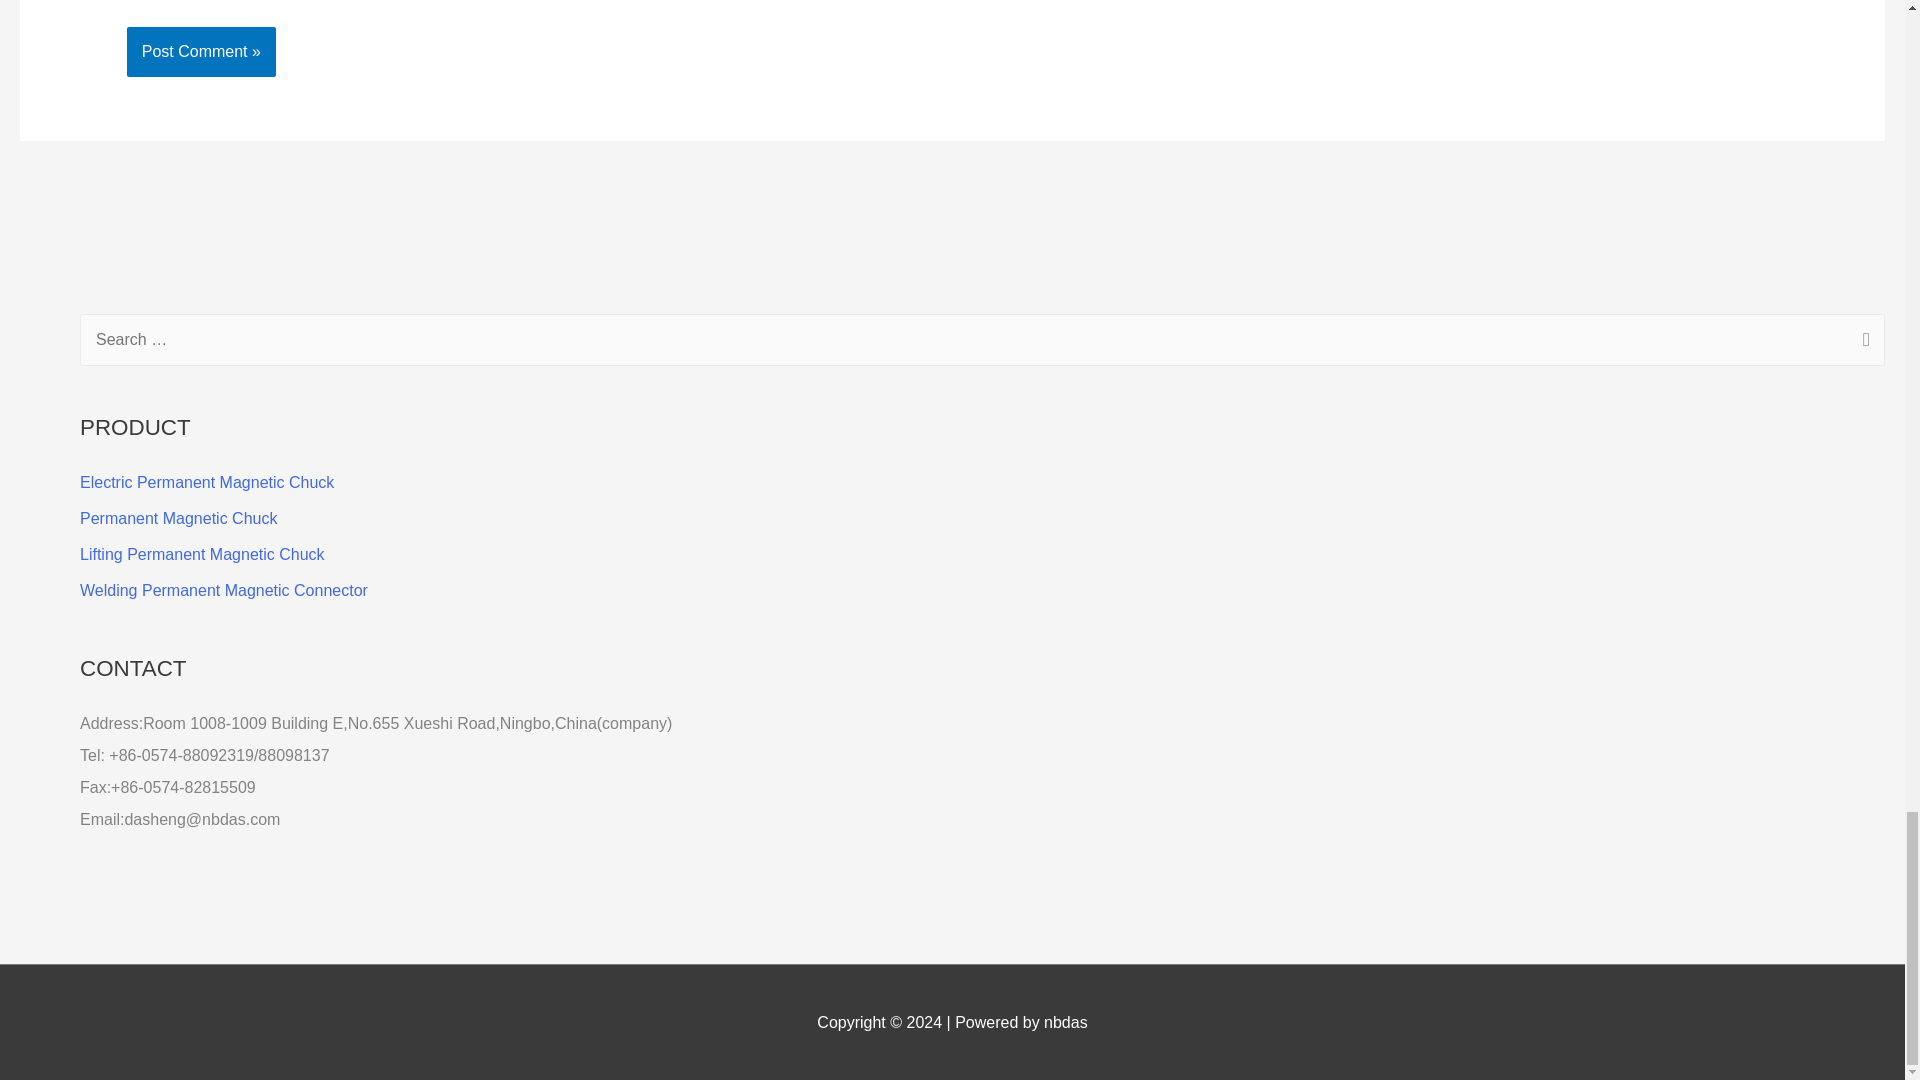 This screenshot has height=1080, width=1920. I want to click on Electric Permanent Magnetic Chuck, so click(207, 482).